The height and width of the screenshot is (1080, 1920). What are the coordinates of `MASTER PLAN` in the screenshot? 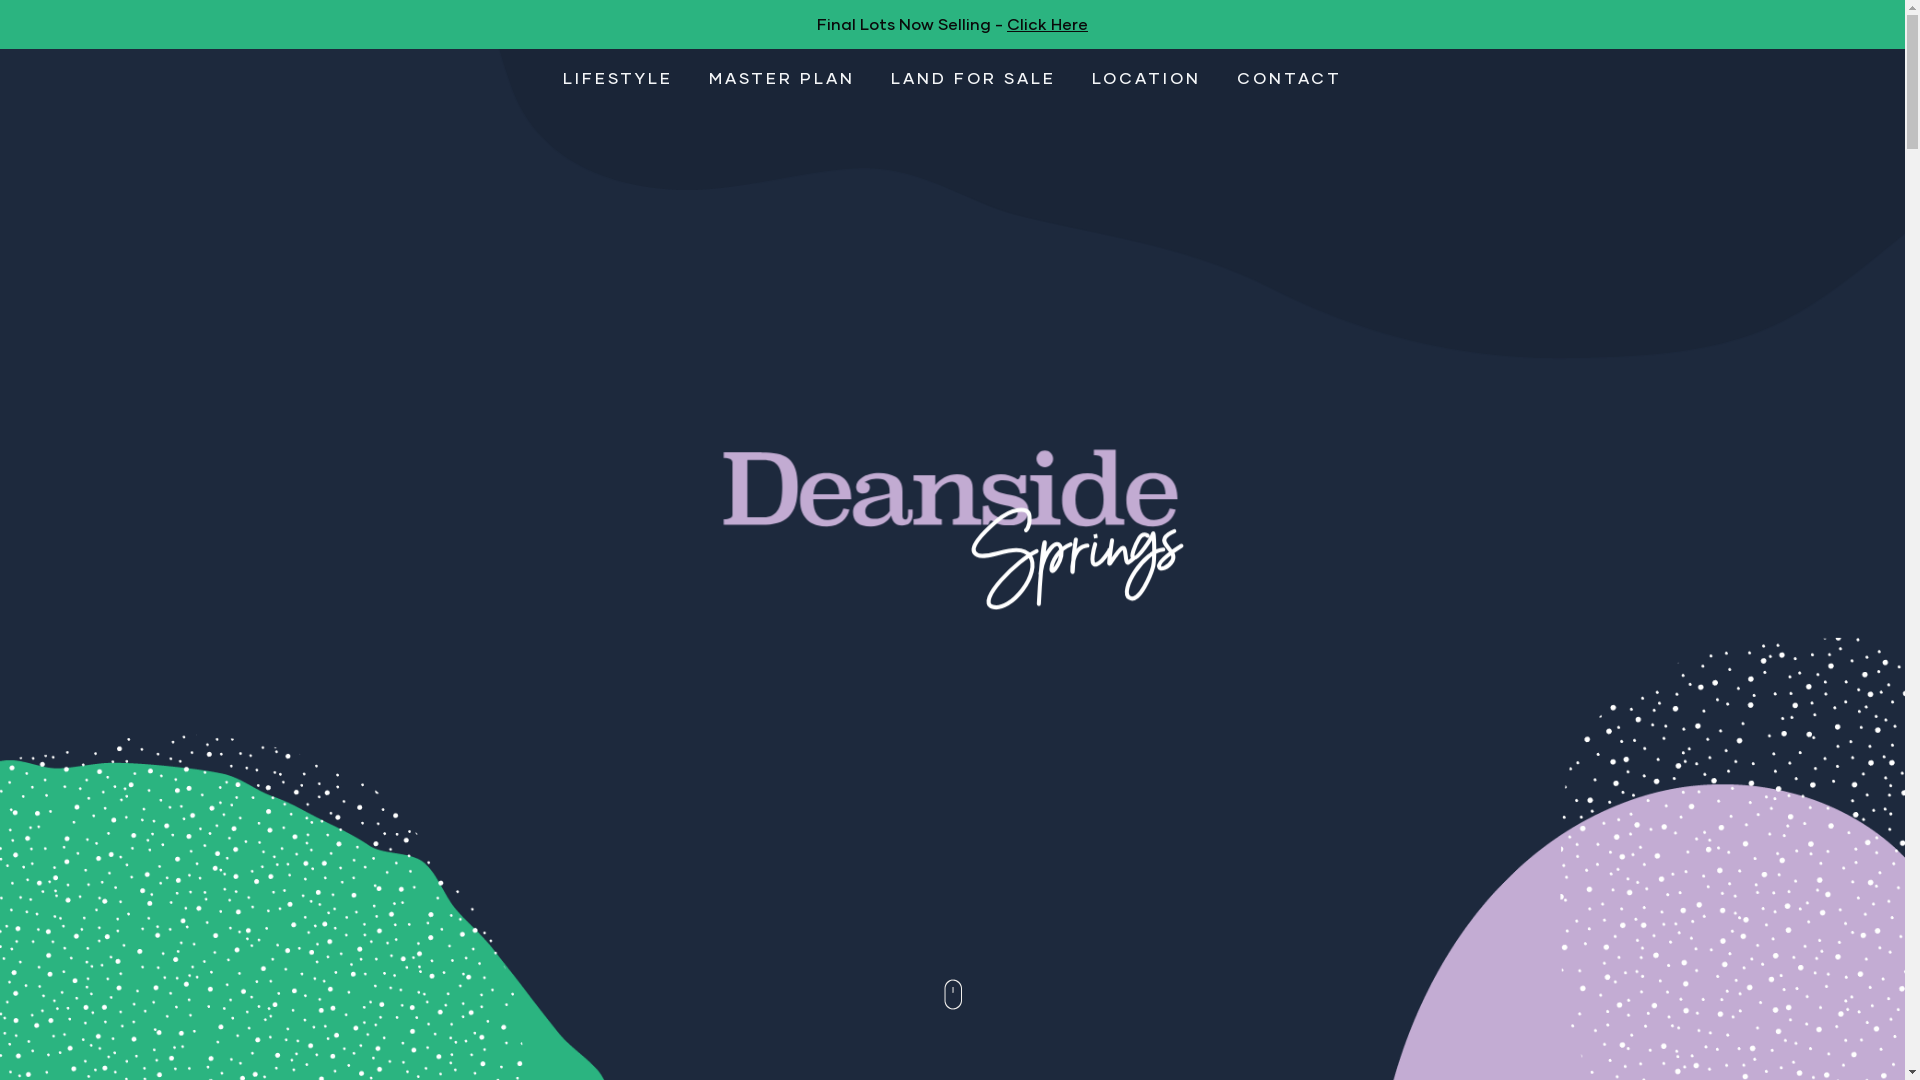 It's located at (782, 78).